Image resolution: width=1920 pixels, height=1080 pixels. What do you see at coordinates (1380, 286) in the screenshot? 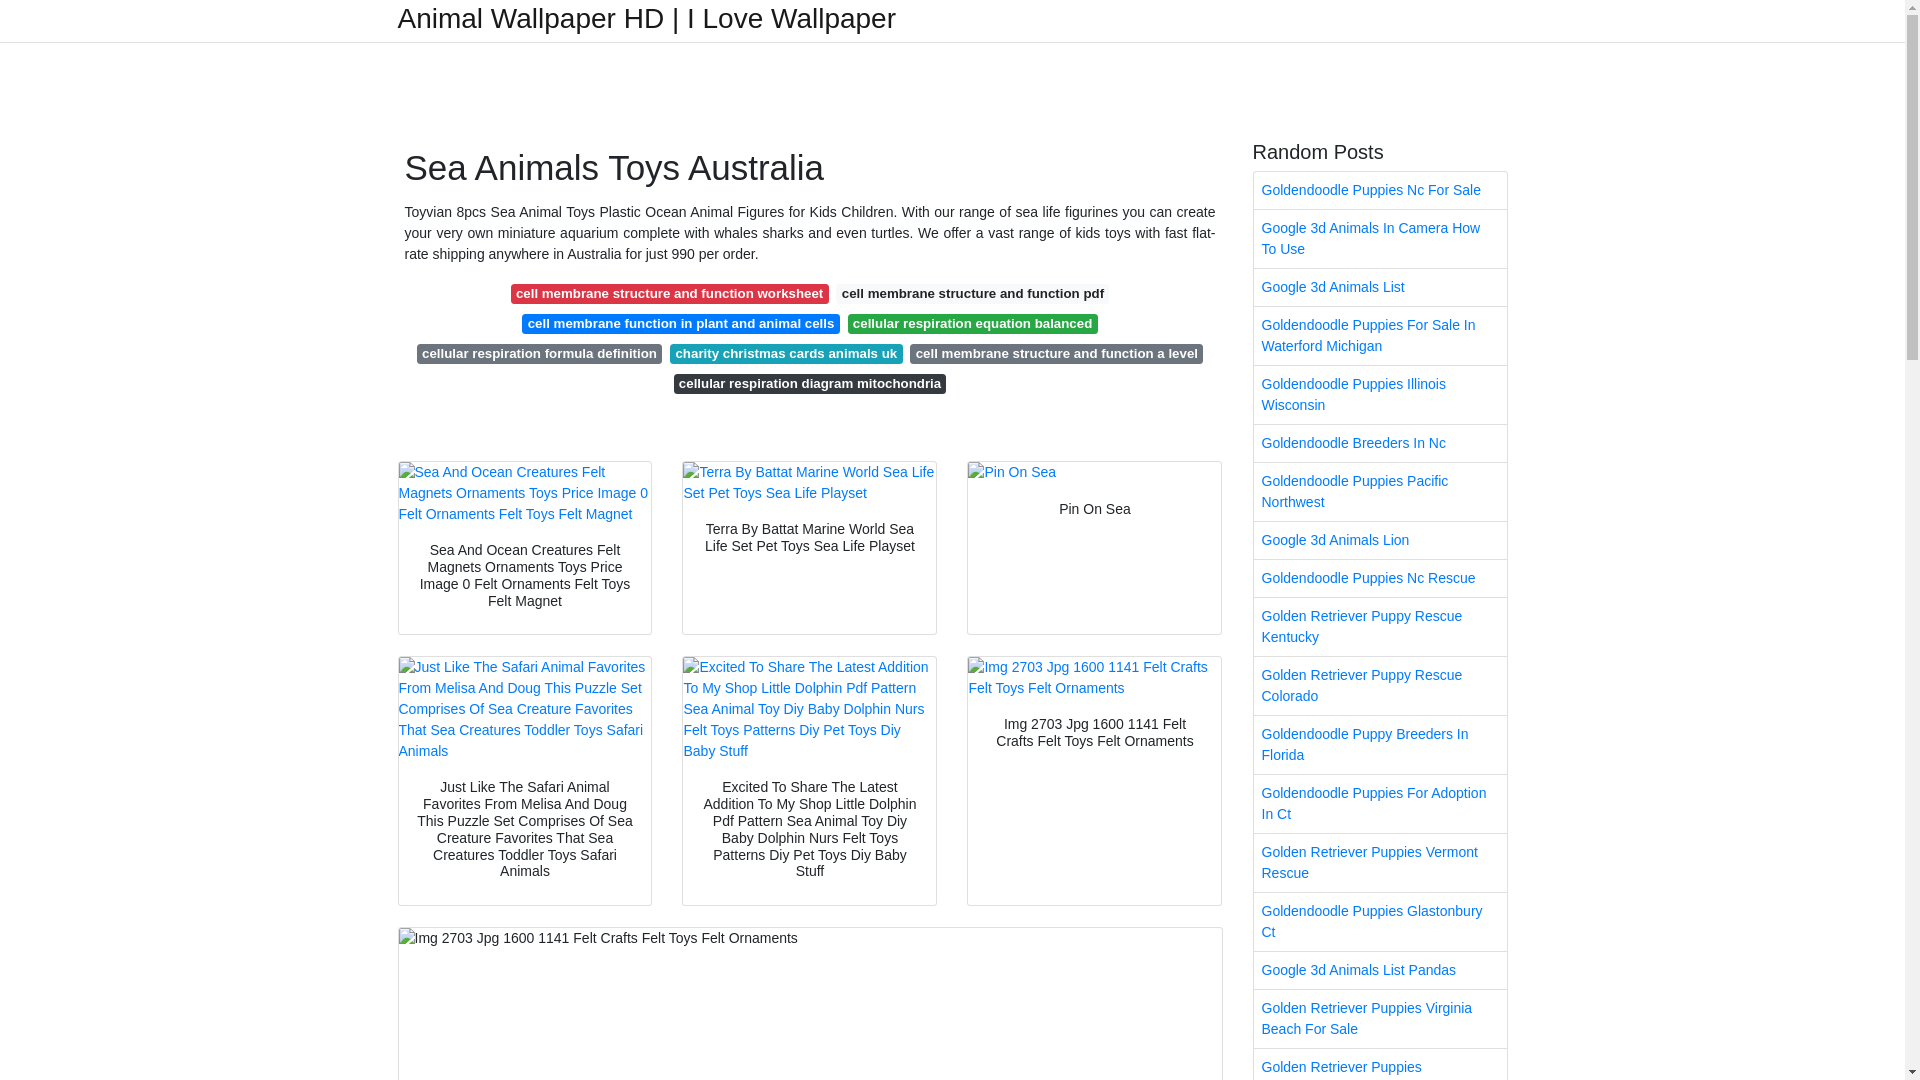
I see `Google 3d Animals List` at bounding box center [1380, 286].